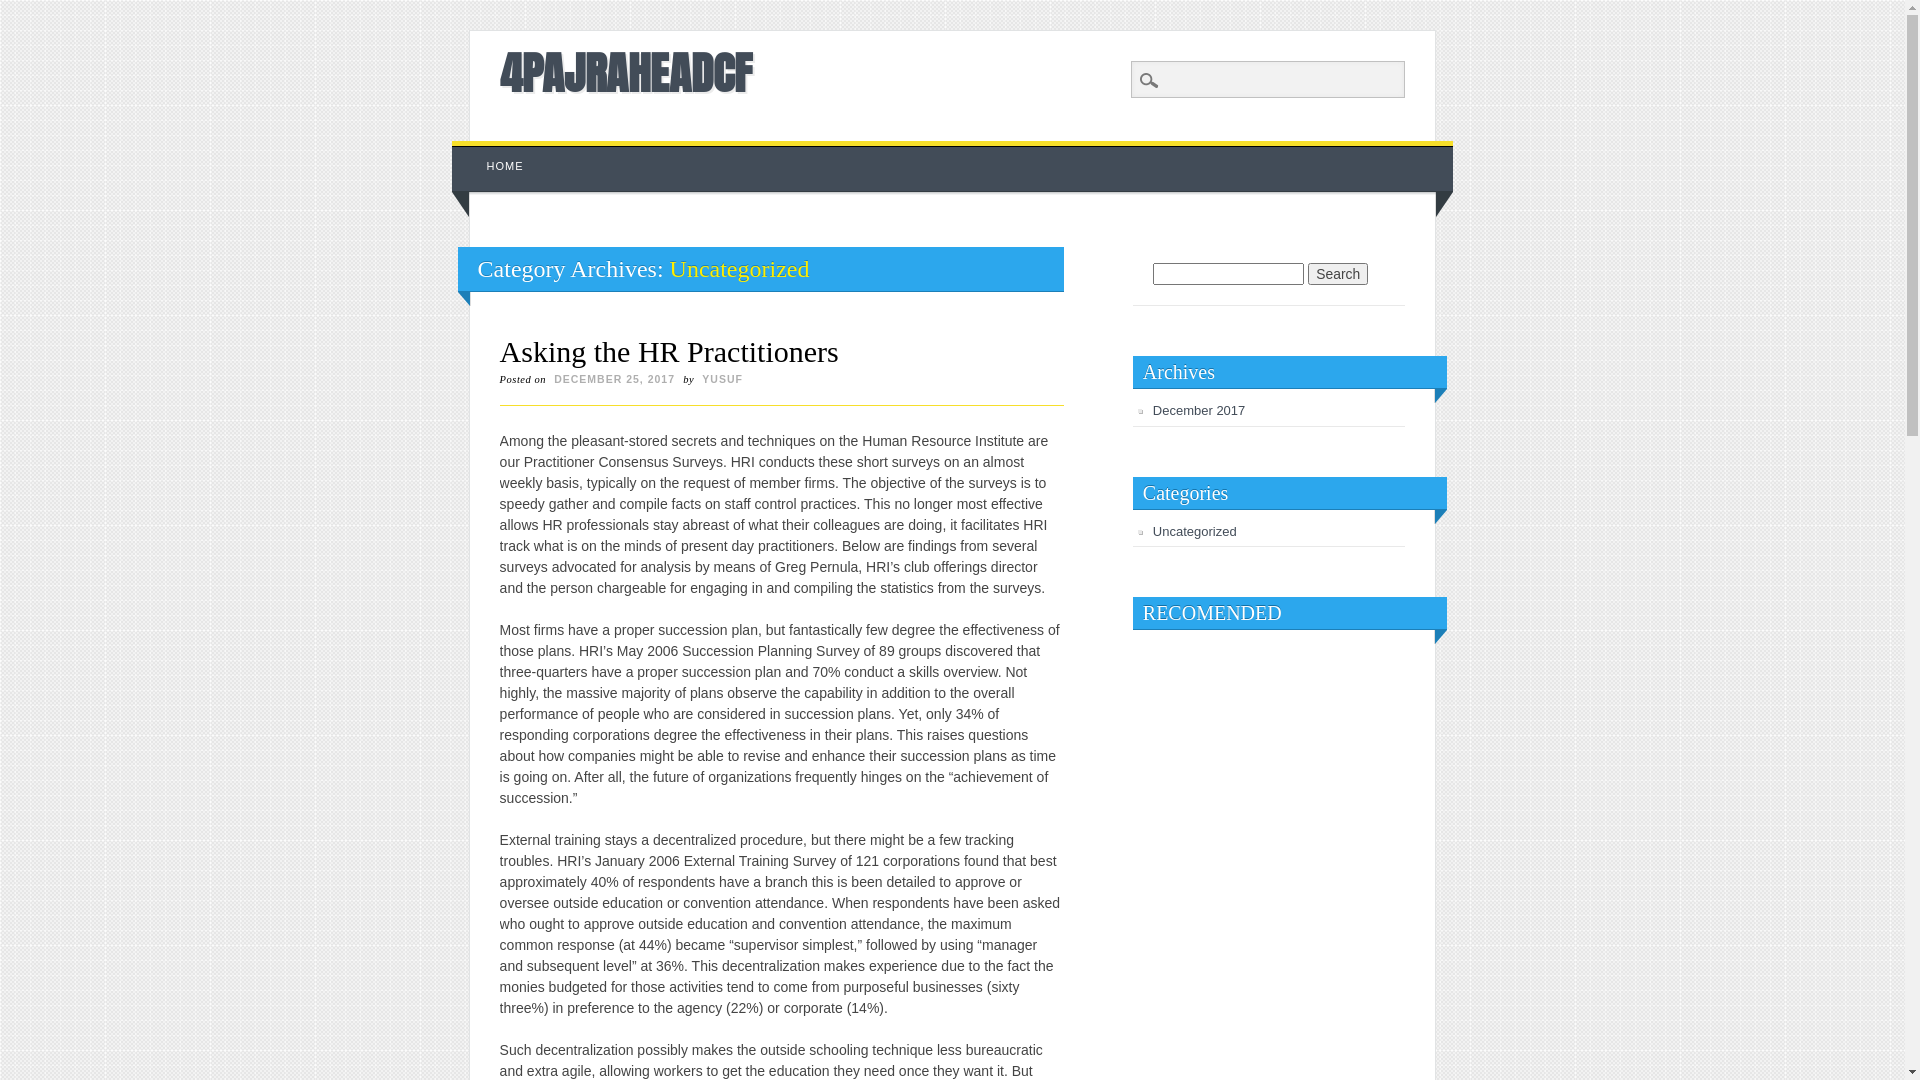  Describe the element at coordinates (498, 151) in the screenshot. I see `Skip to content` at that location.